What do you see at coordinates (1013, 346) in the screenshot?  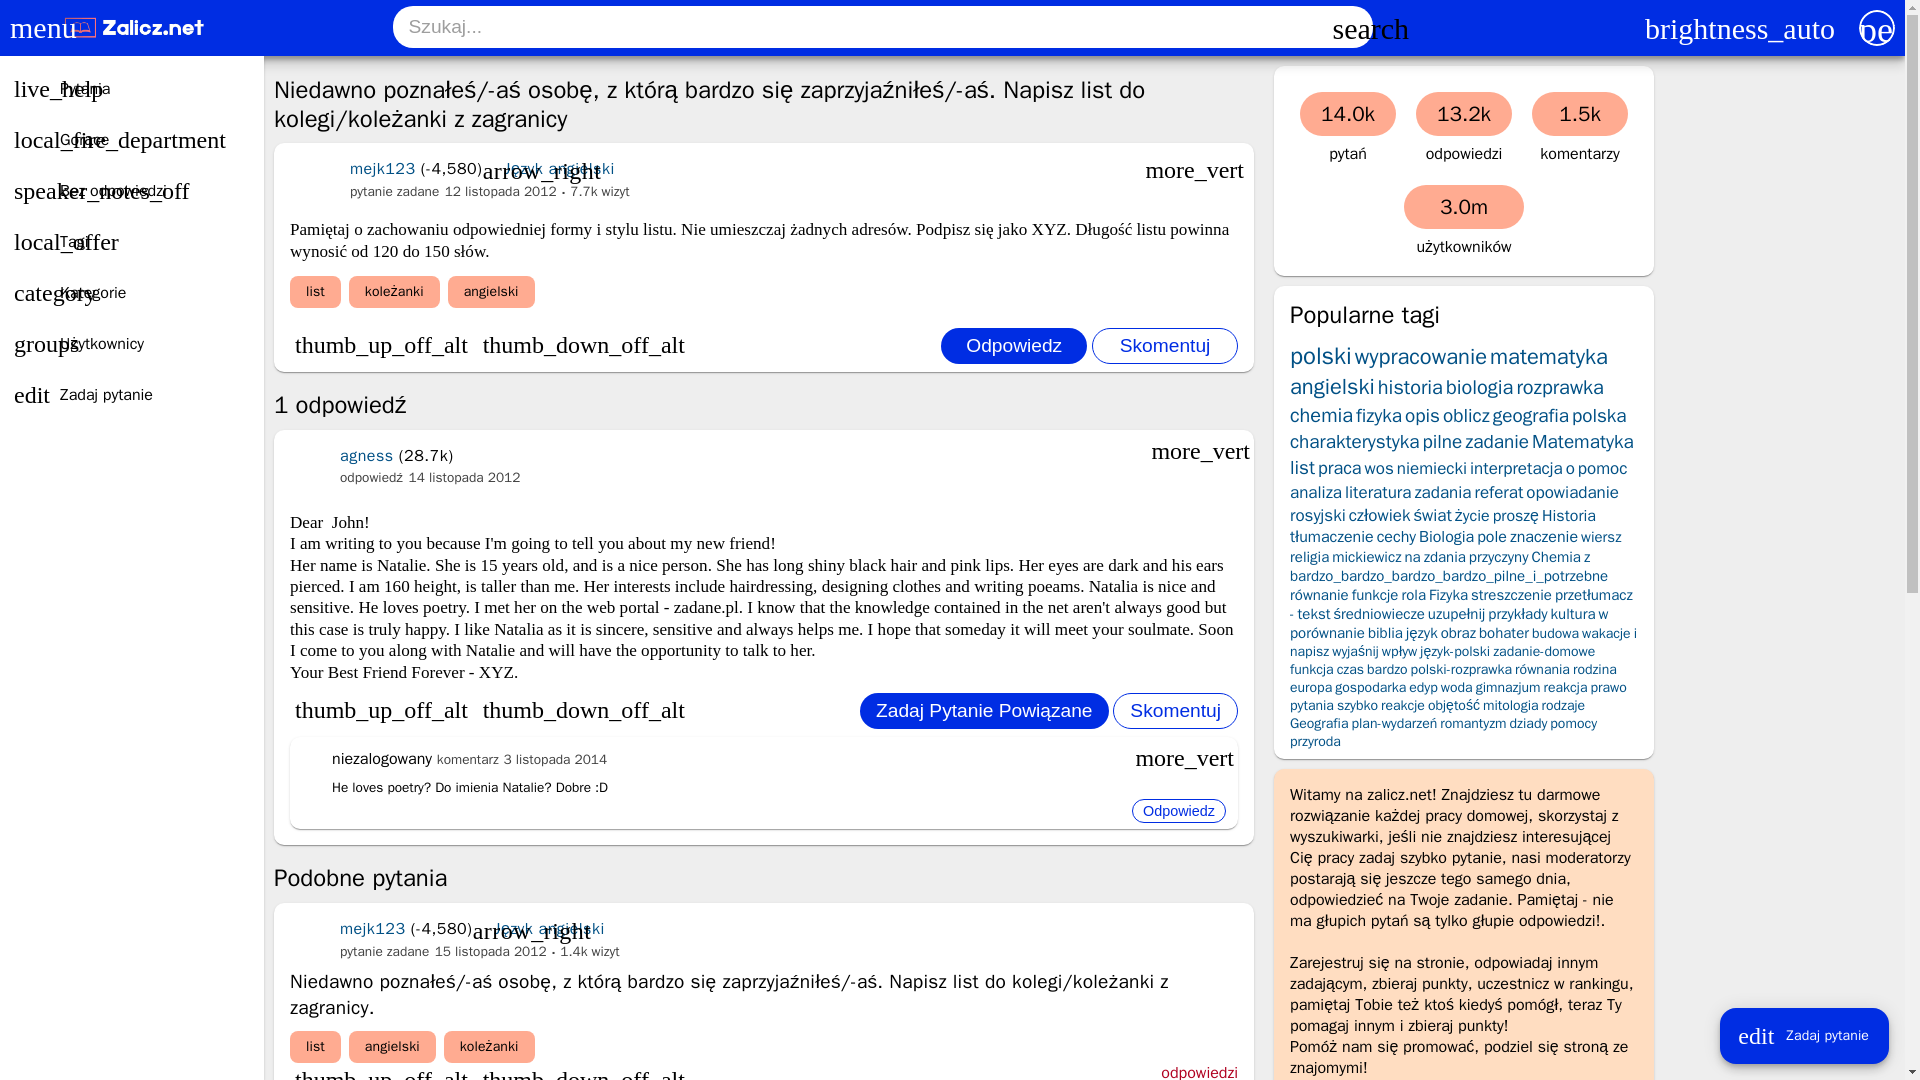 I see `odpowiedz` at bounding box center [1013, 346].